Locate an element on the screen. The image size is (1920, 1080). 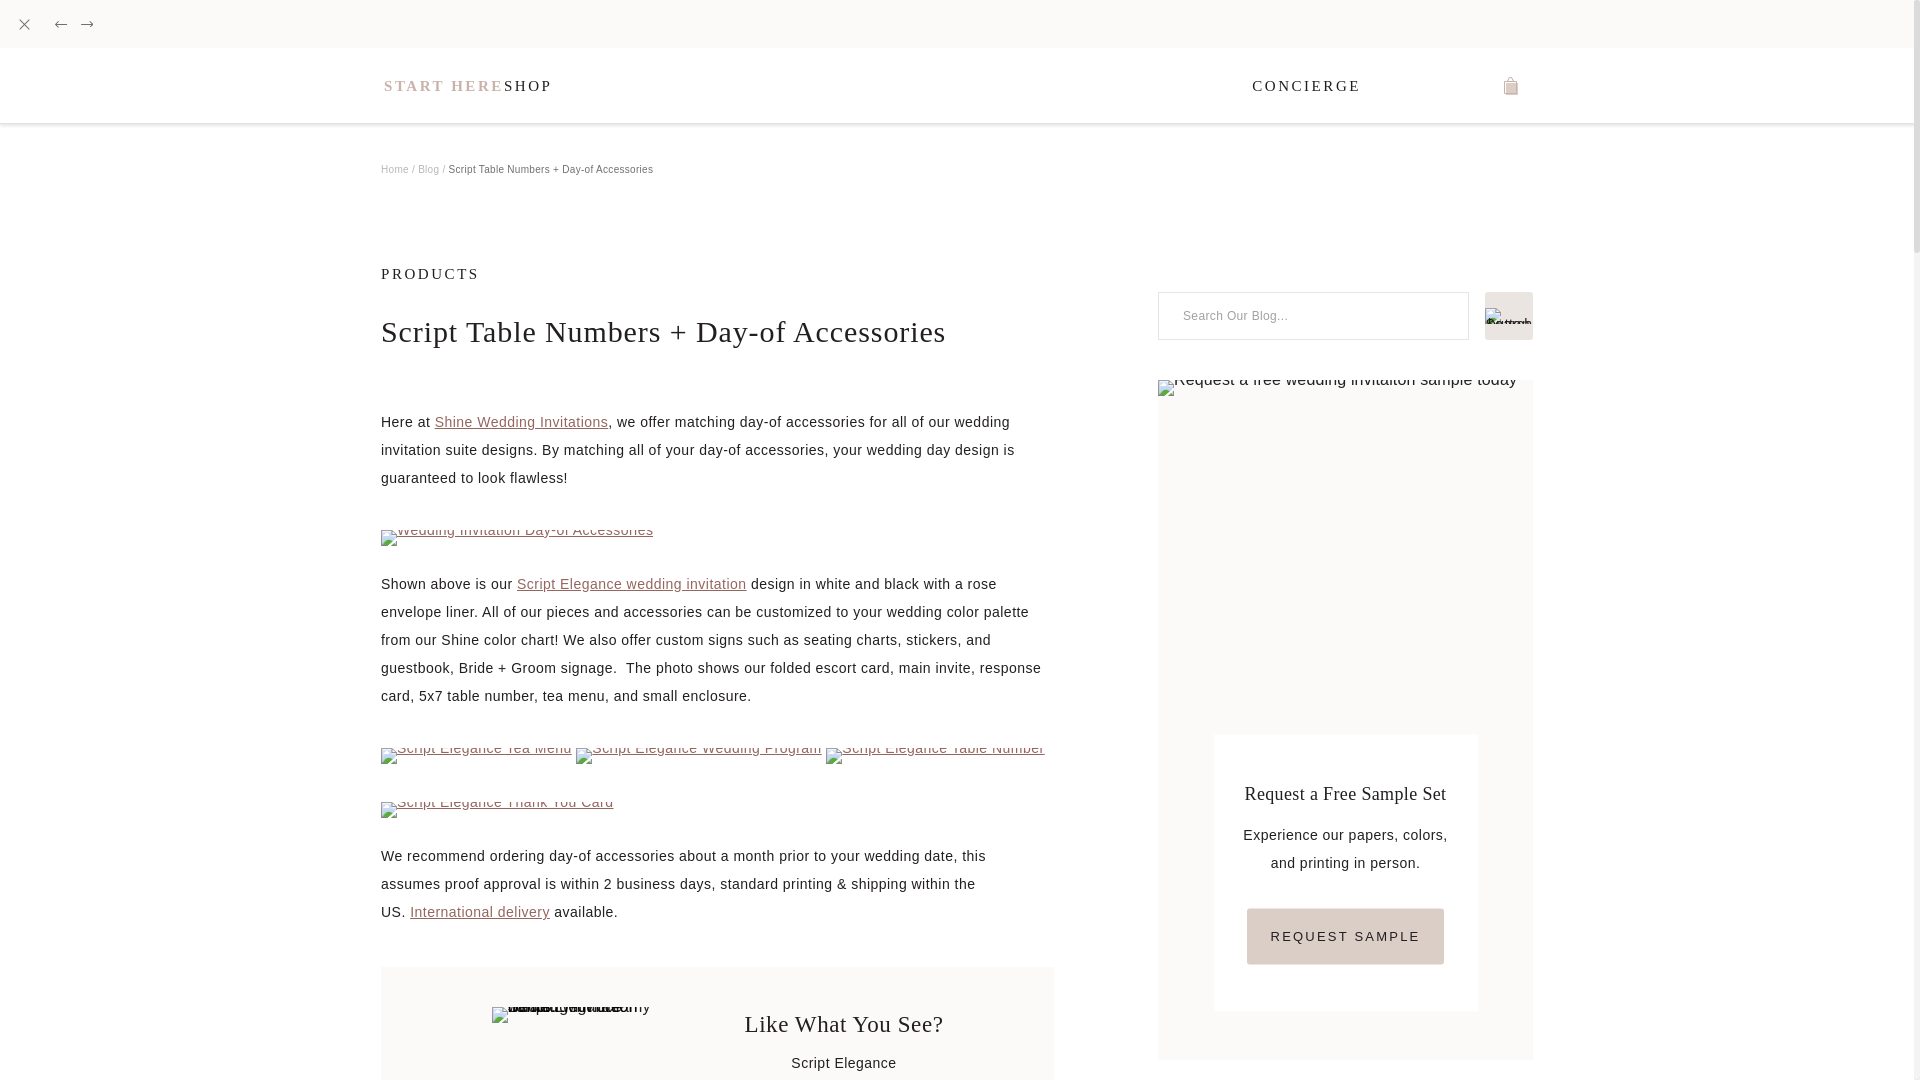
SHOP is located at coordinates (528, 86).